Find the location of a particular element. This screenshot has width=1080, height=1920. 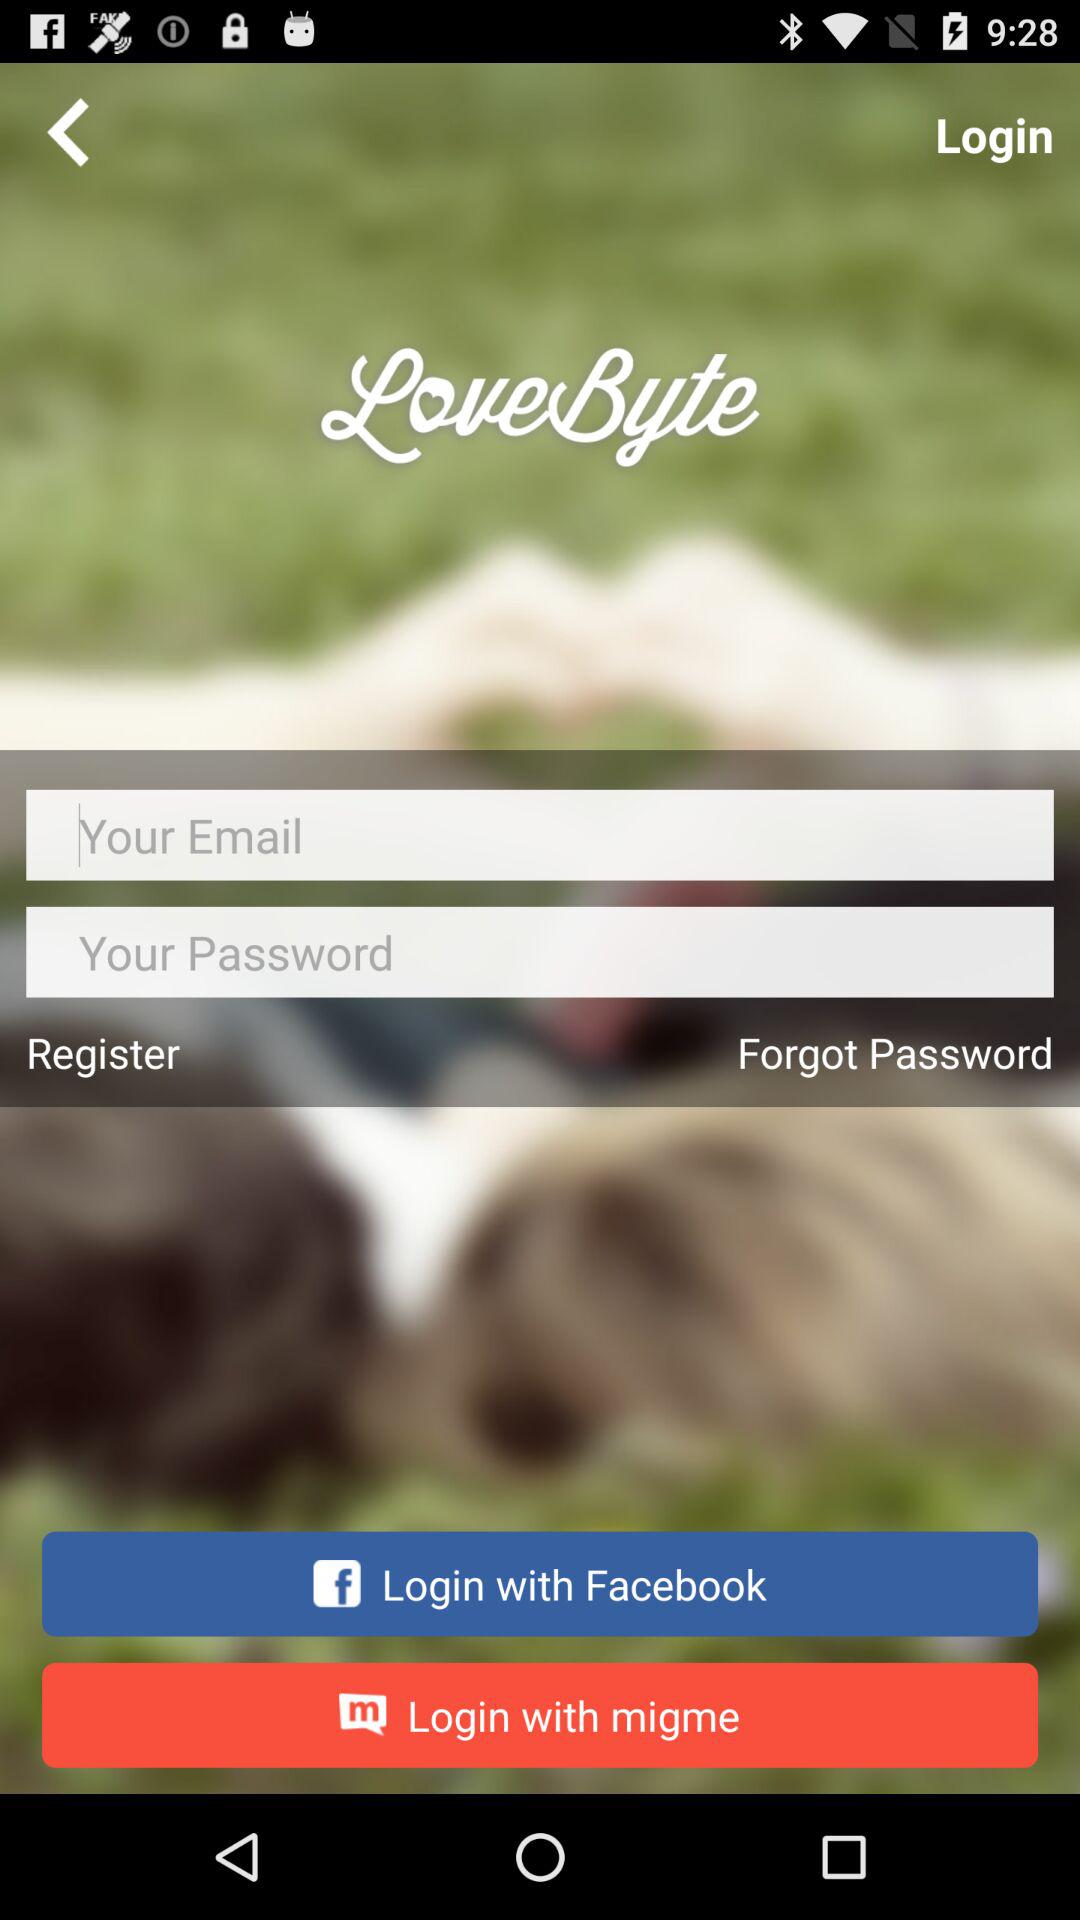

enter your email is located at coordinates (540, 834).